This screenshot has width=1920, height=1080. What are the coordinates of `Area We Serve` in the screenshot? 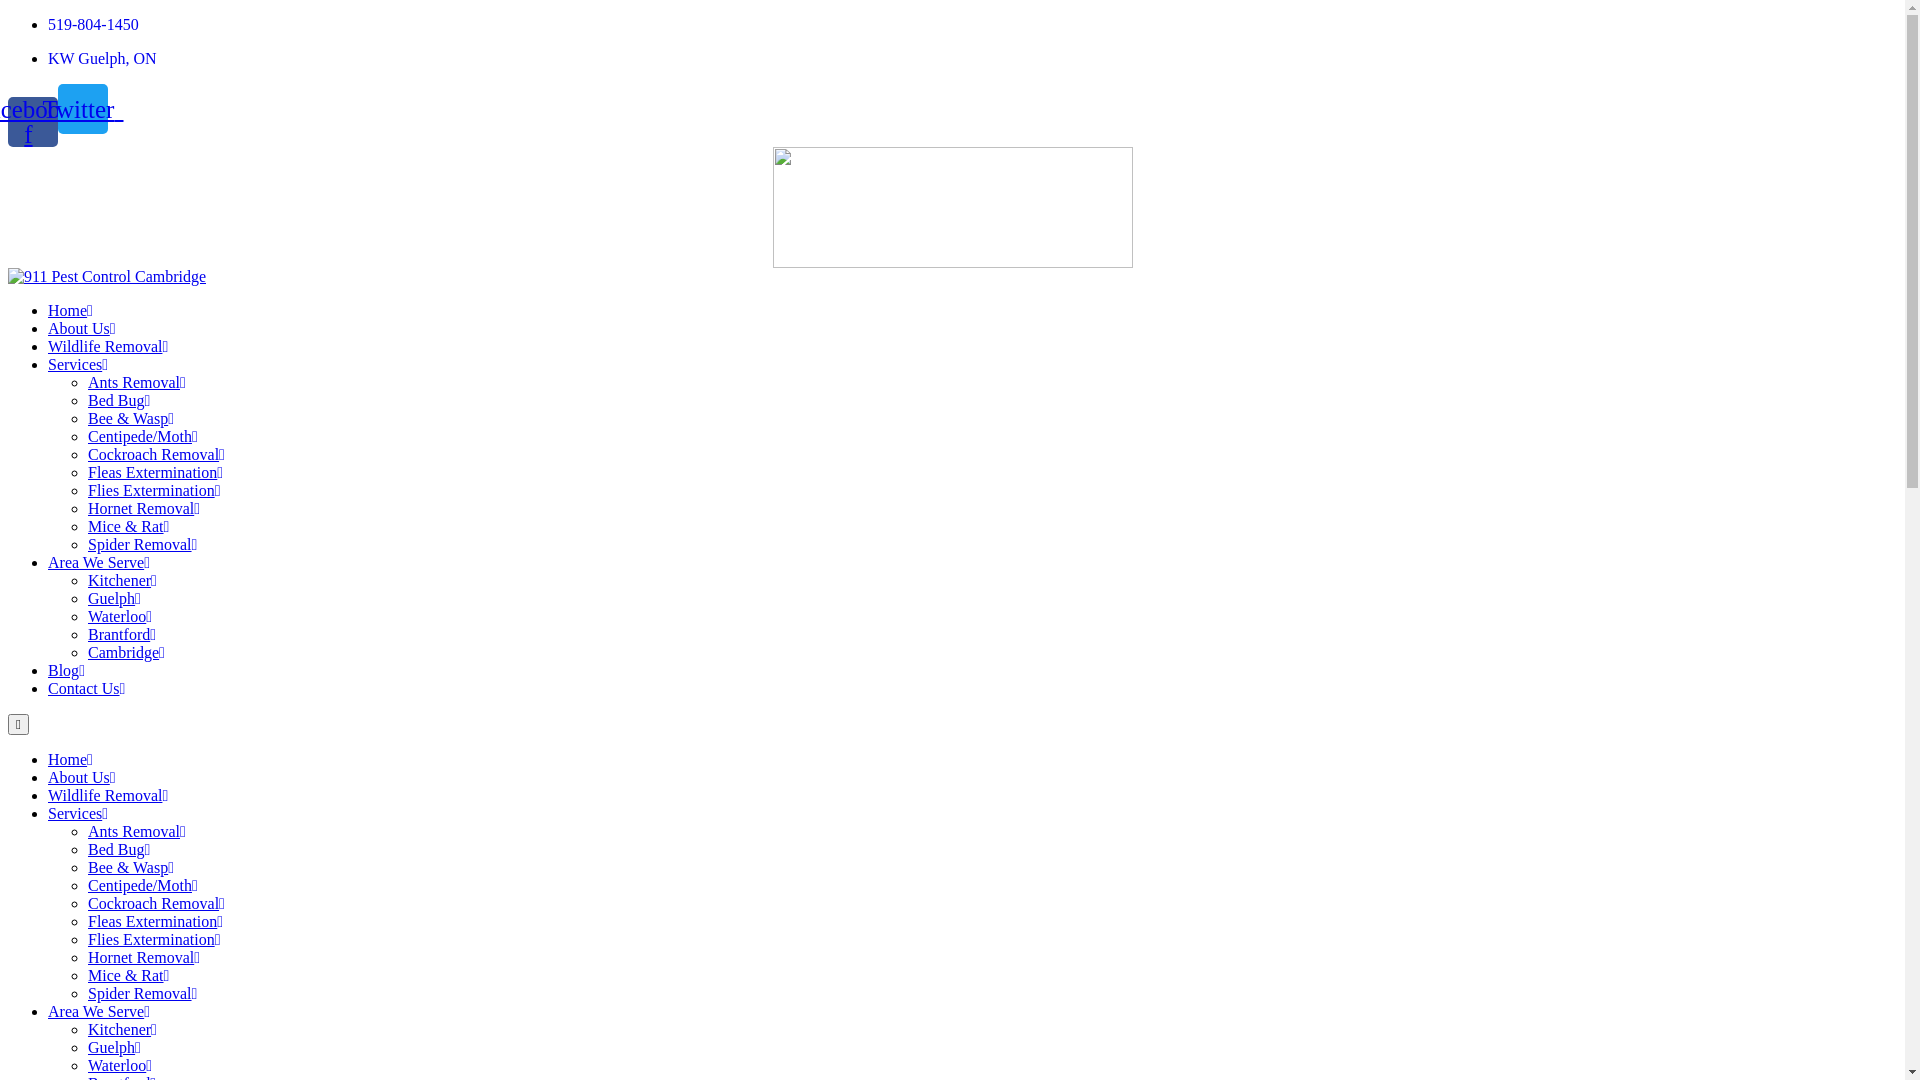 It's located at (99, 562).